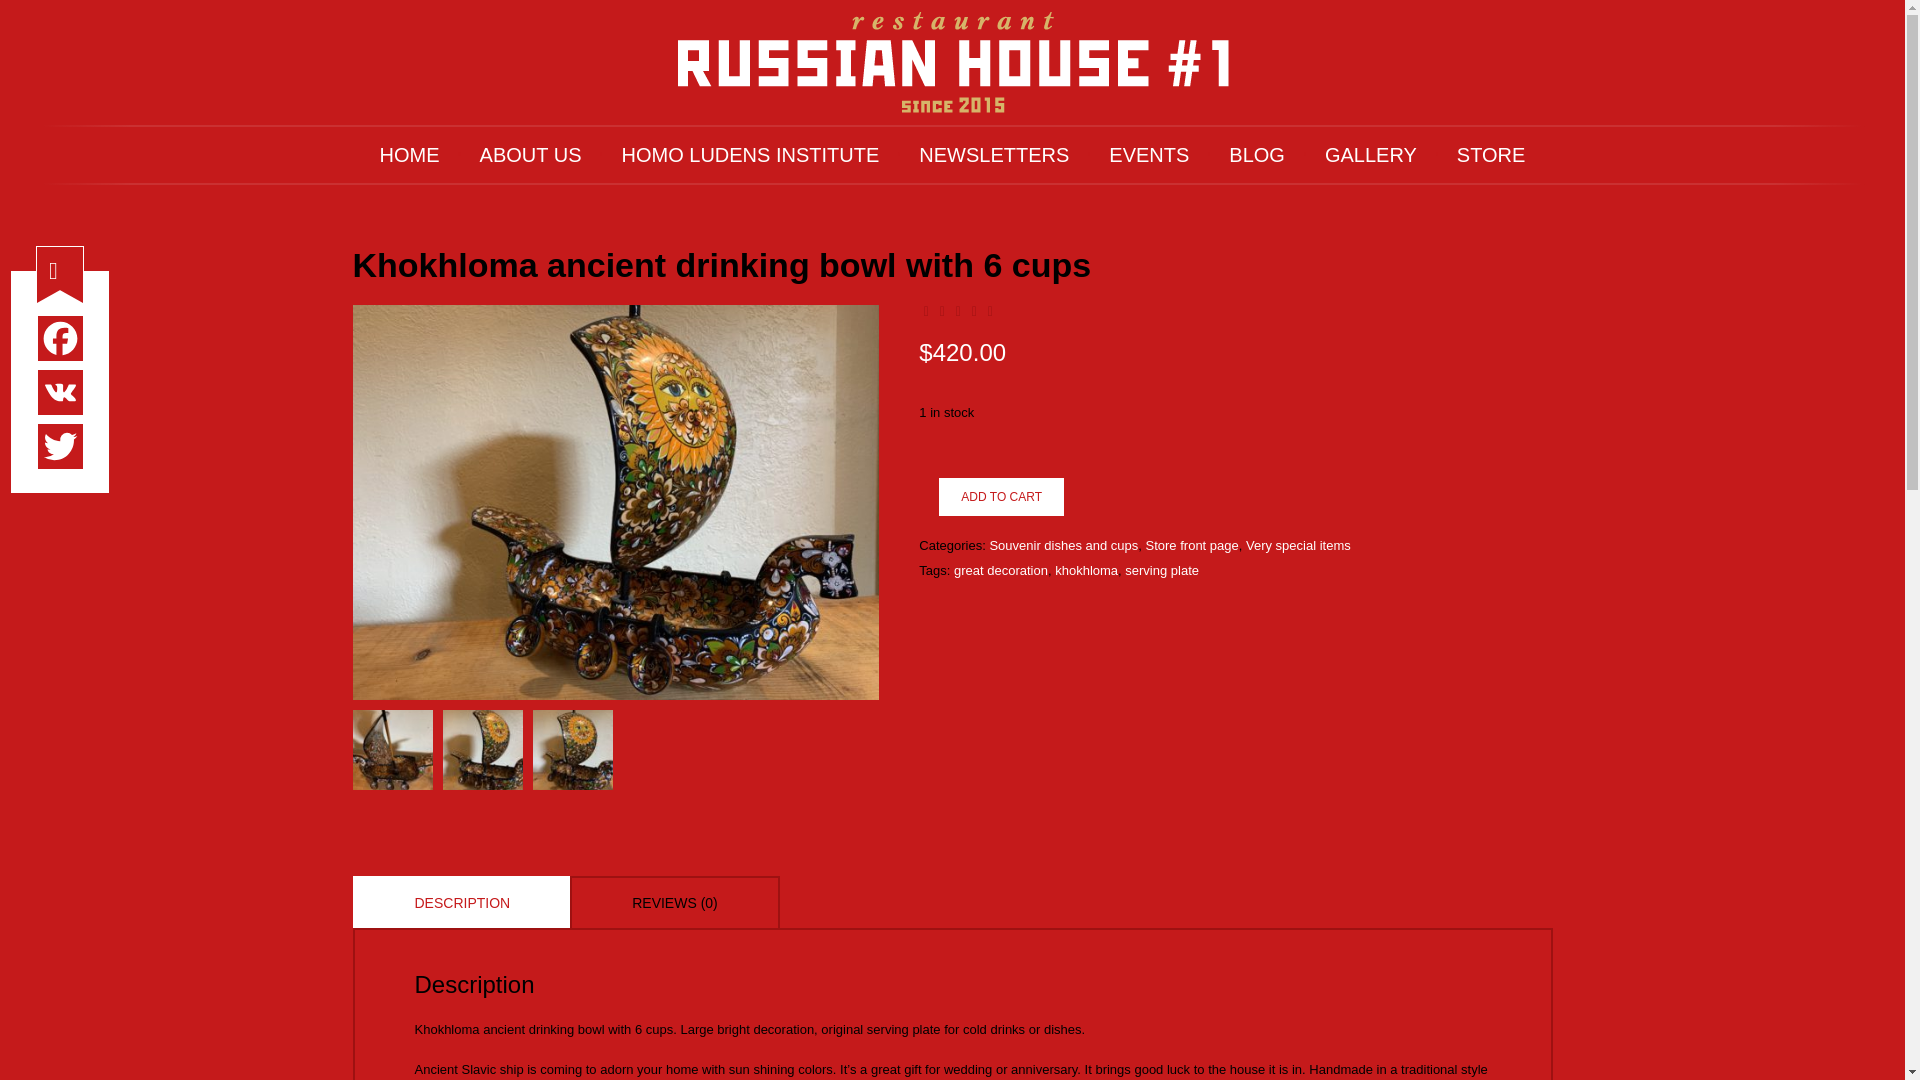 The height and width of the screenshot is (1080, 1920). What do you see at coordinates (1000, 497) in the screenshot?
I see `ADD TO CART` at bounding box center [1000, 497].